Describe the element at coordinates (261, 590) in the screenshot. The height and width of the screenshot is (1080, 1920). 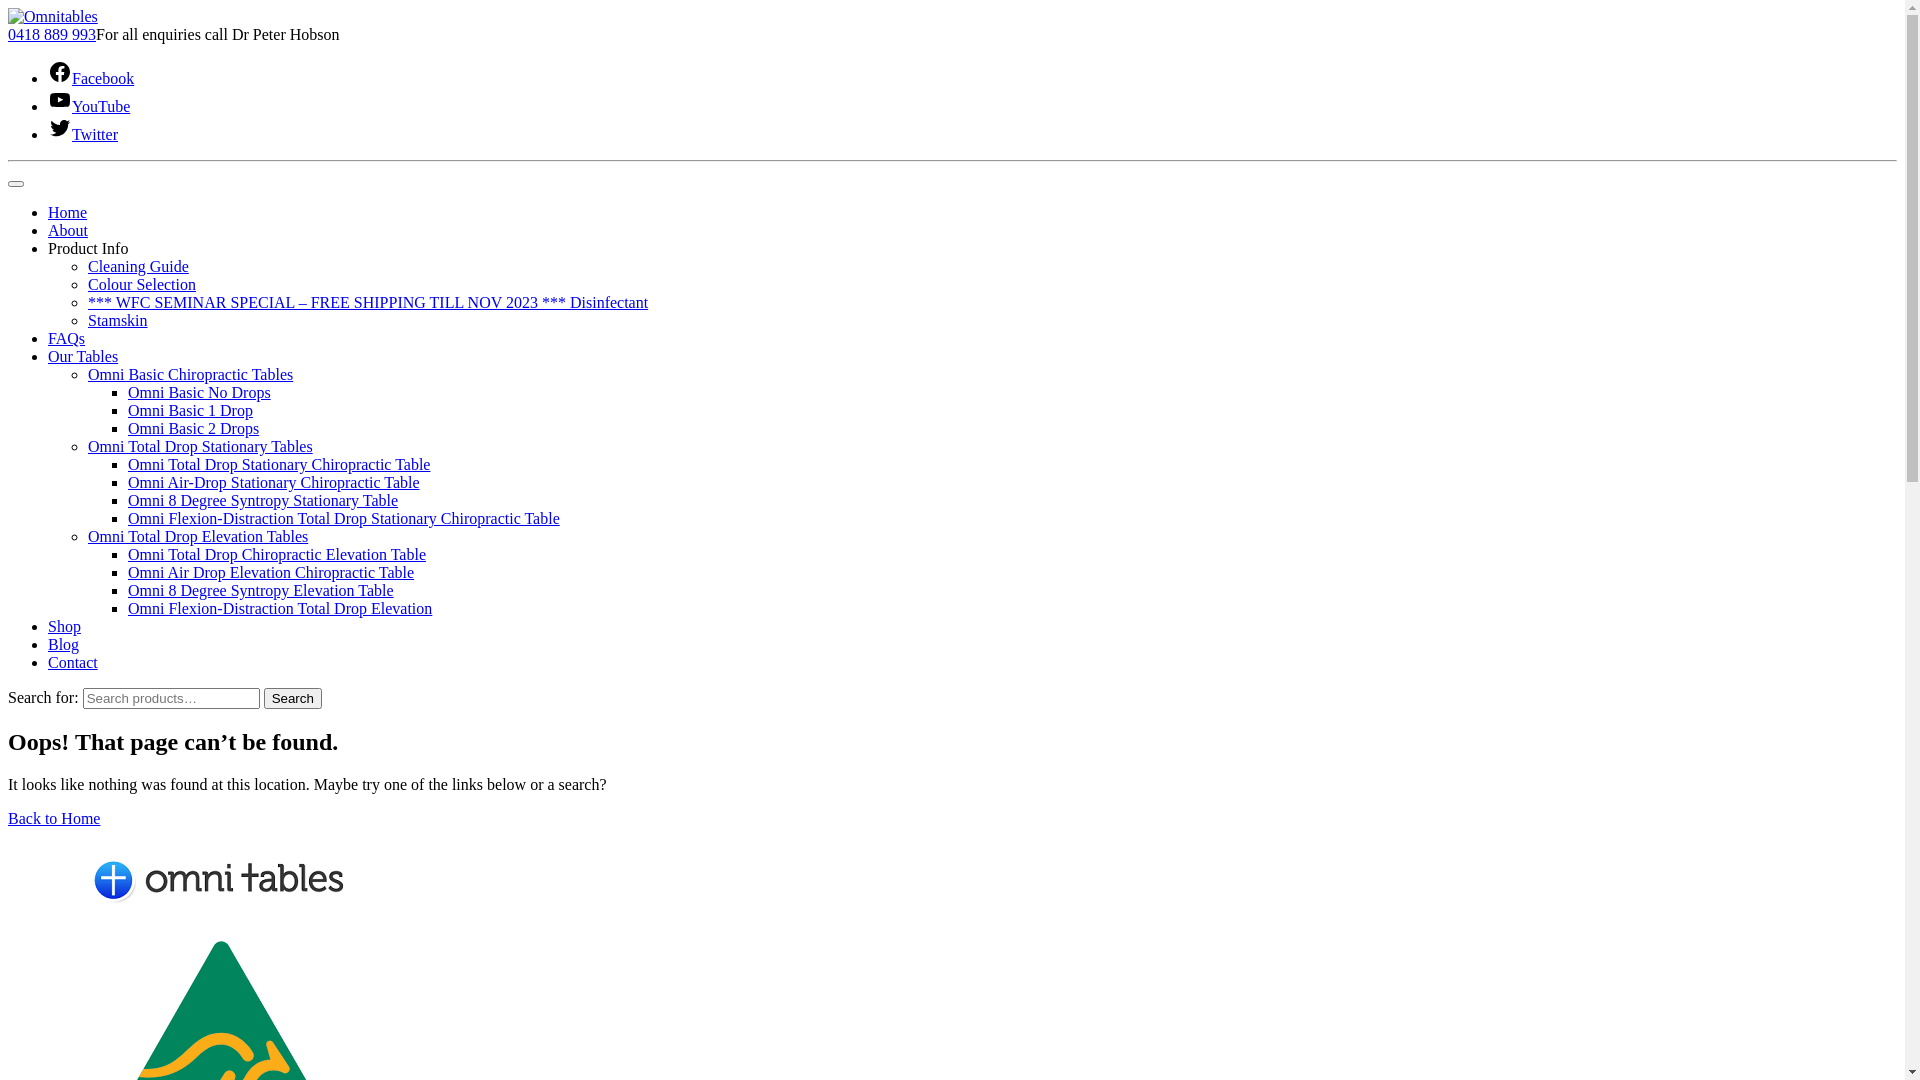
I see `Omni 8 Degree Syntropy Elevation Table` at that location.